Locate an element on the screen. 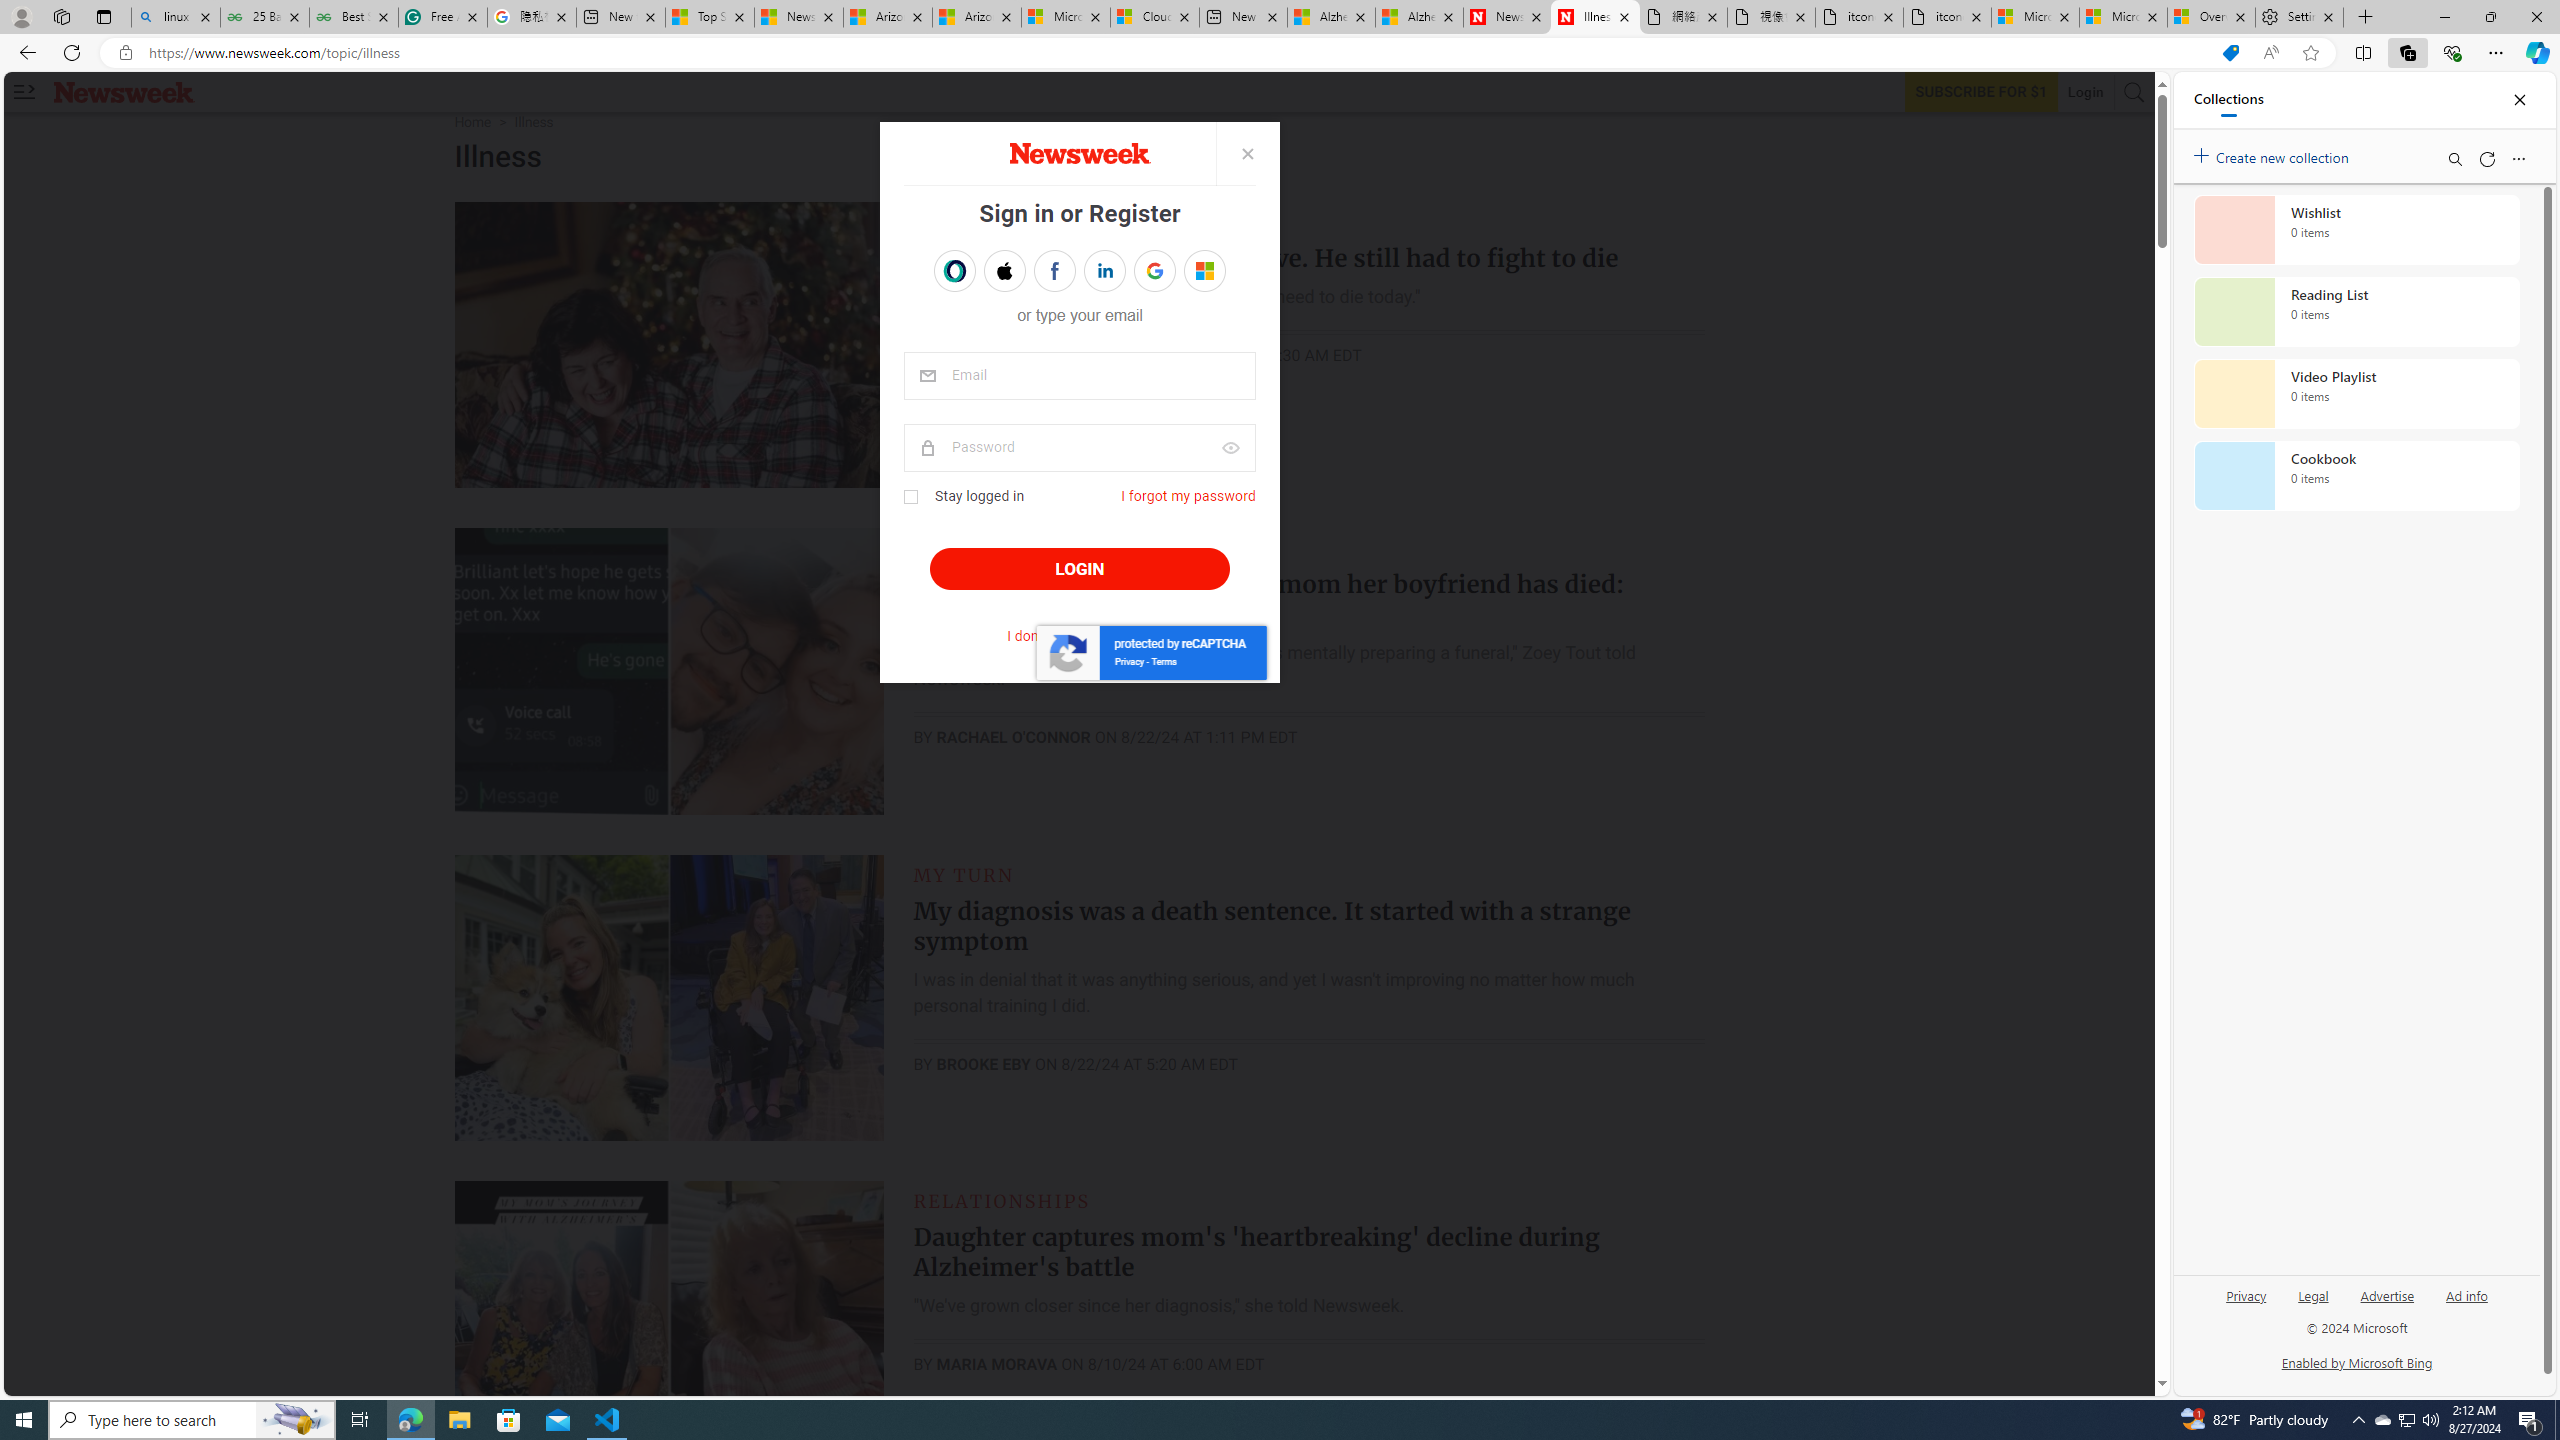  RELATIONSHIPS is located at coordinates (1002, 1200).